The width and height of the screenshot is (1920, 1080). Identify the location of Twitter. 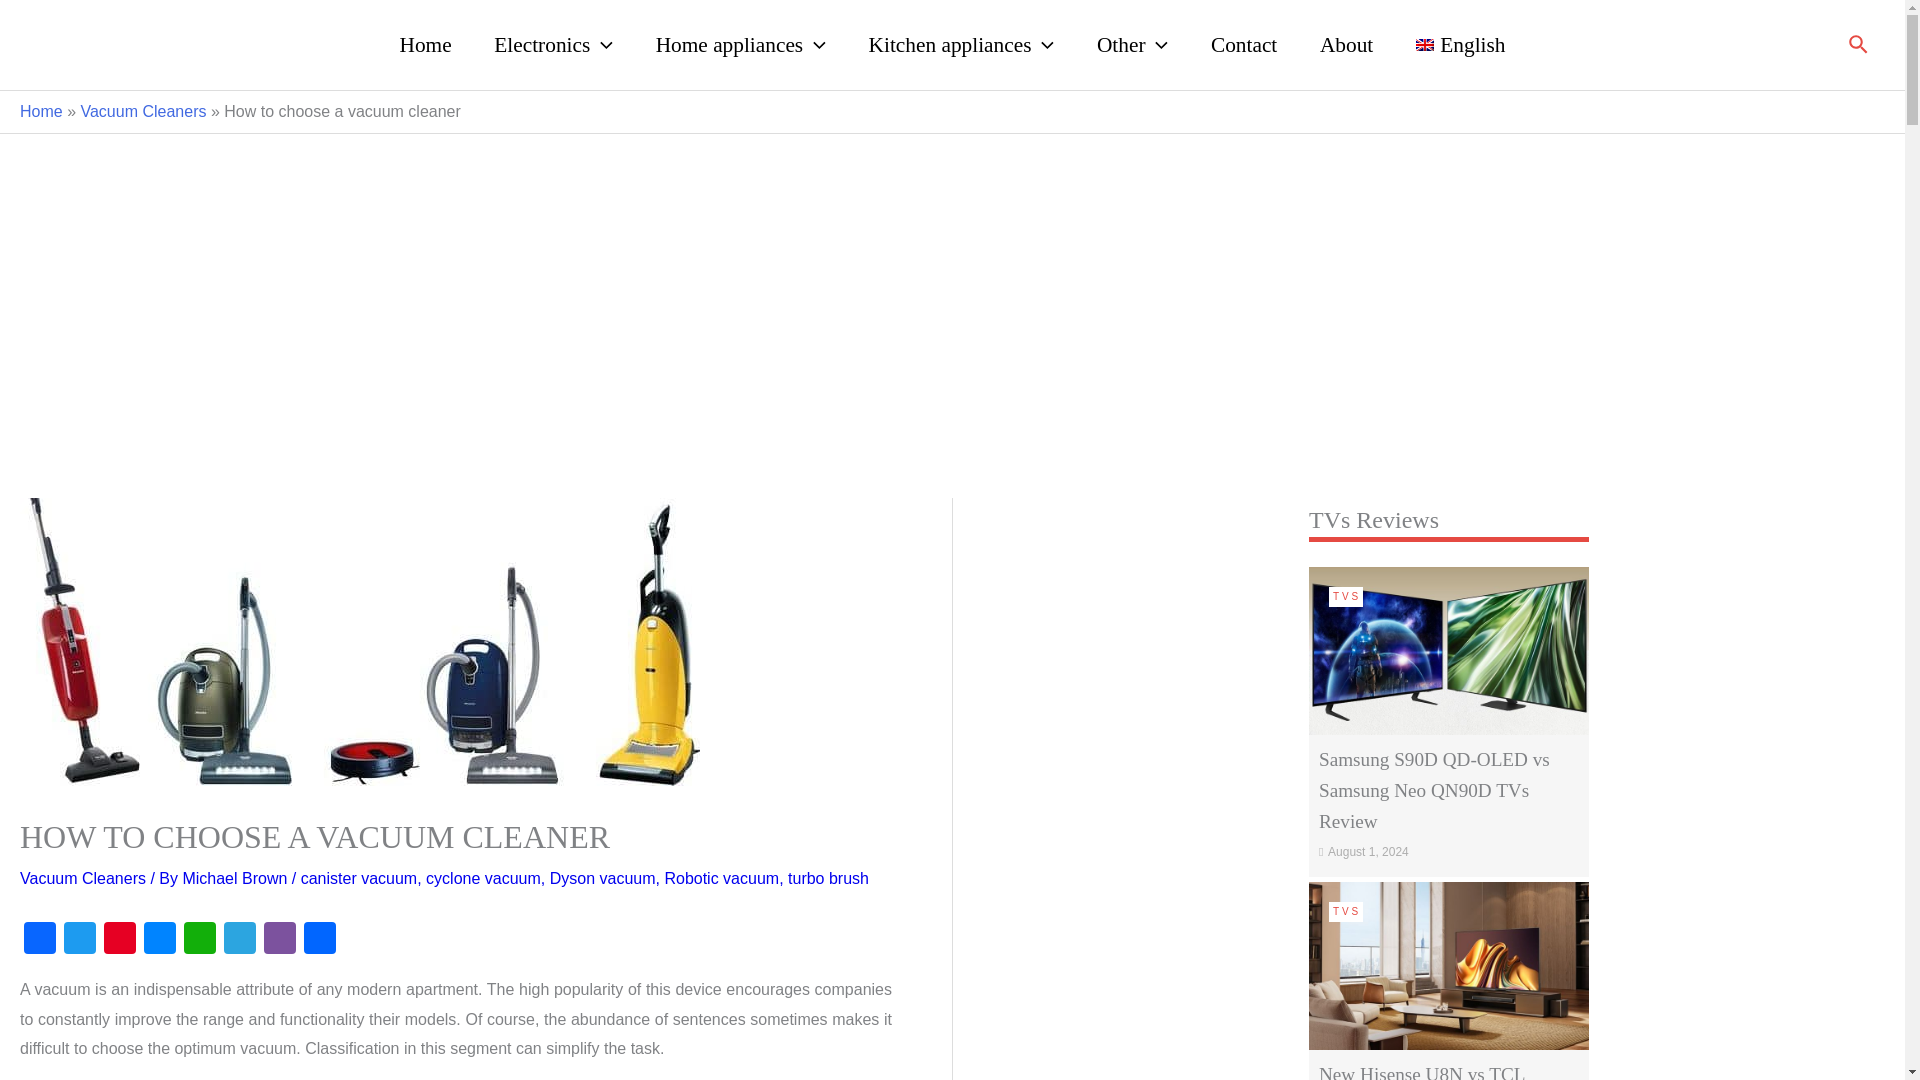
(79, 940).